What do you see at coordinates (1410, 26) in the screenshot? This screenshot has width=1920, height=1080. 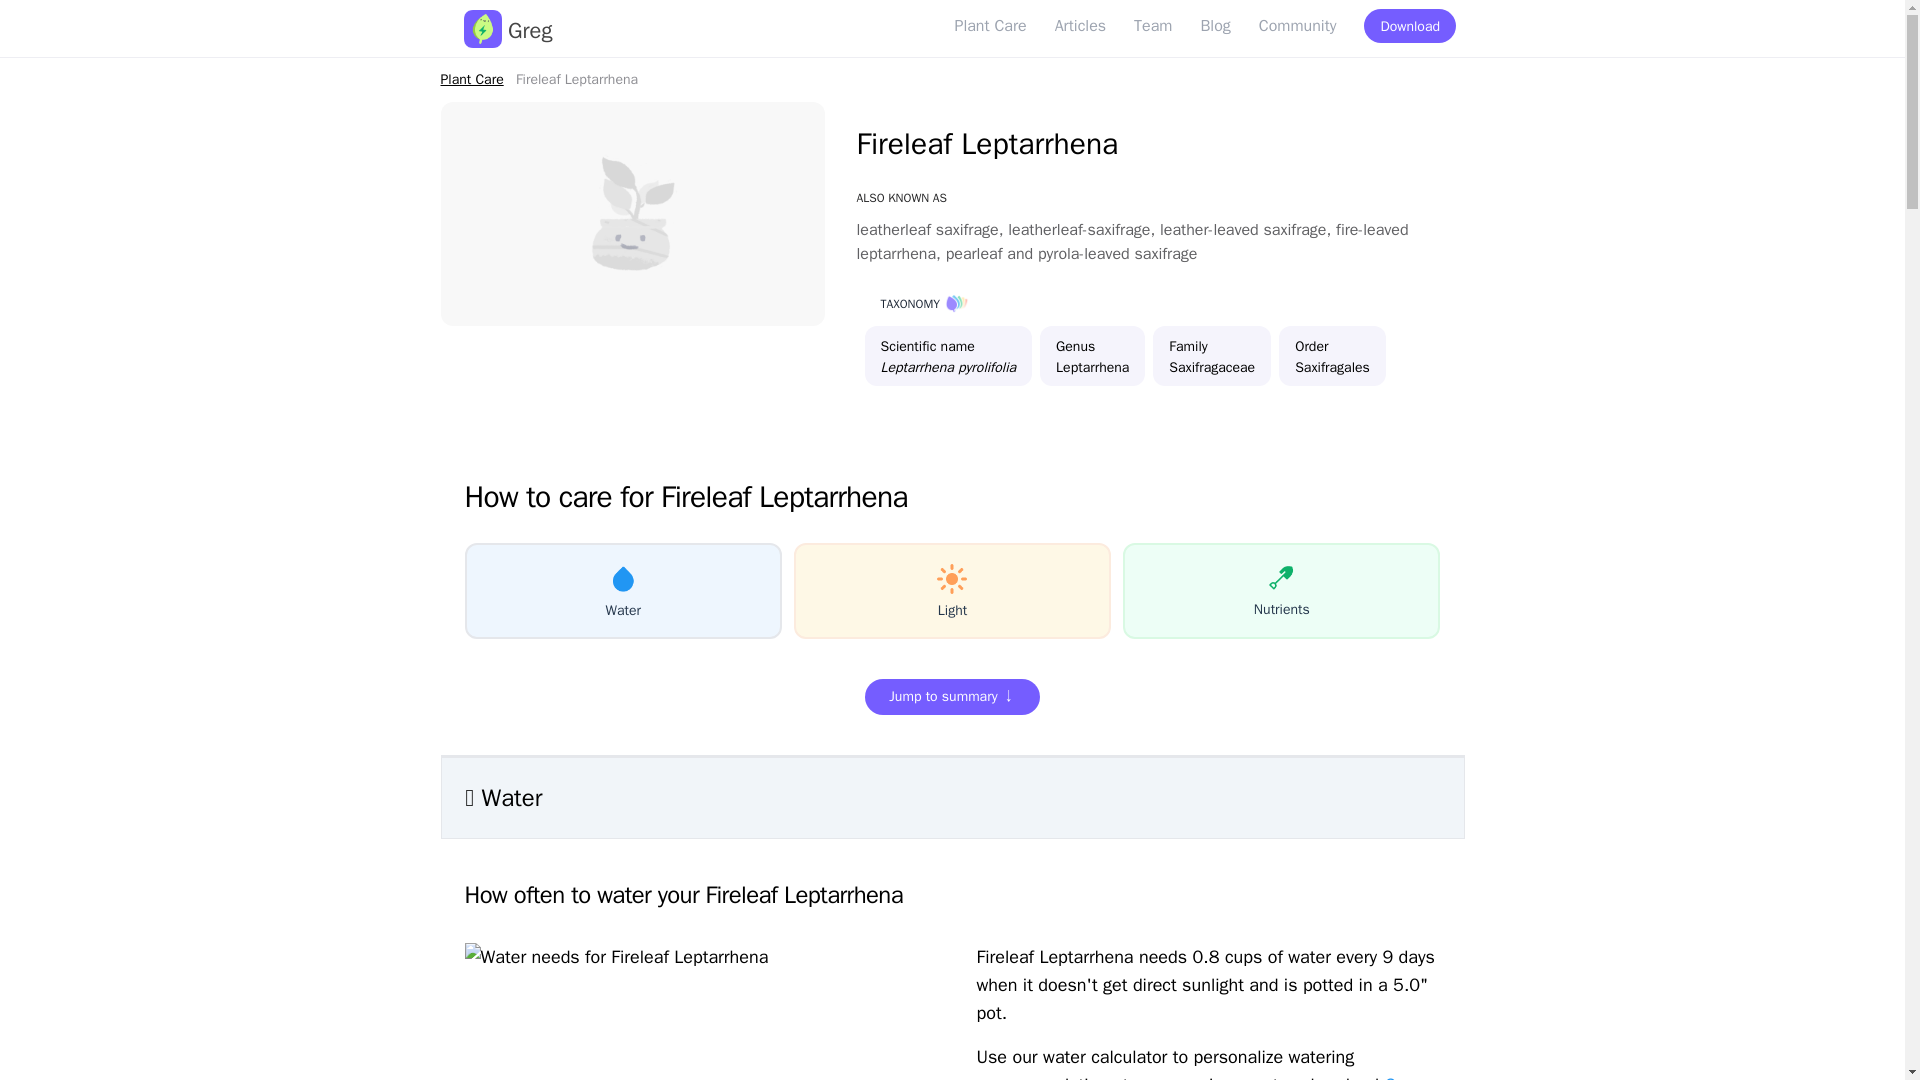 I see `Download` at bounding box center [1410, 26].